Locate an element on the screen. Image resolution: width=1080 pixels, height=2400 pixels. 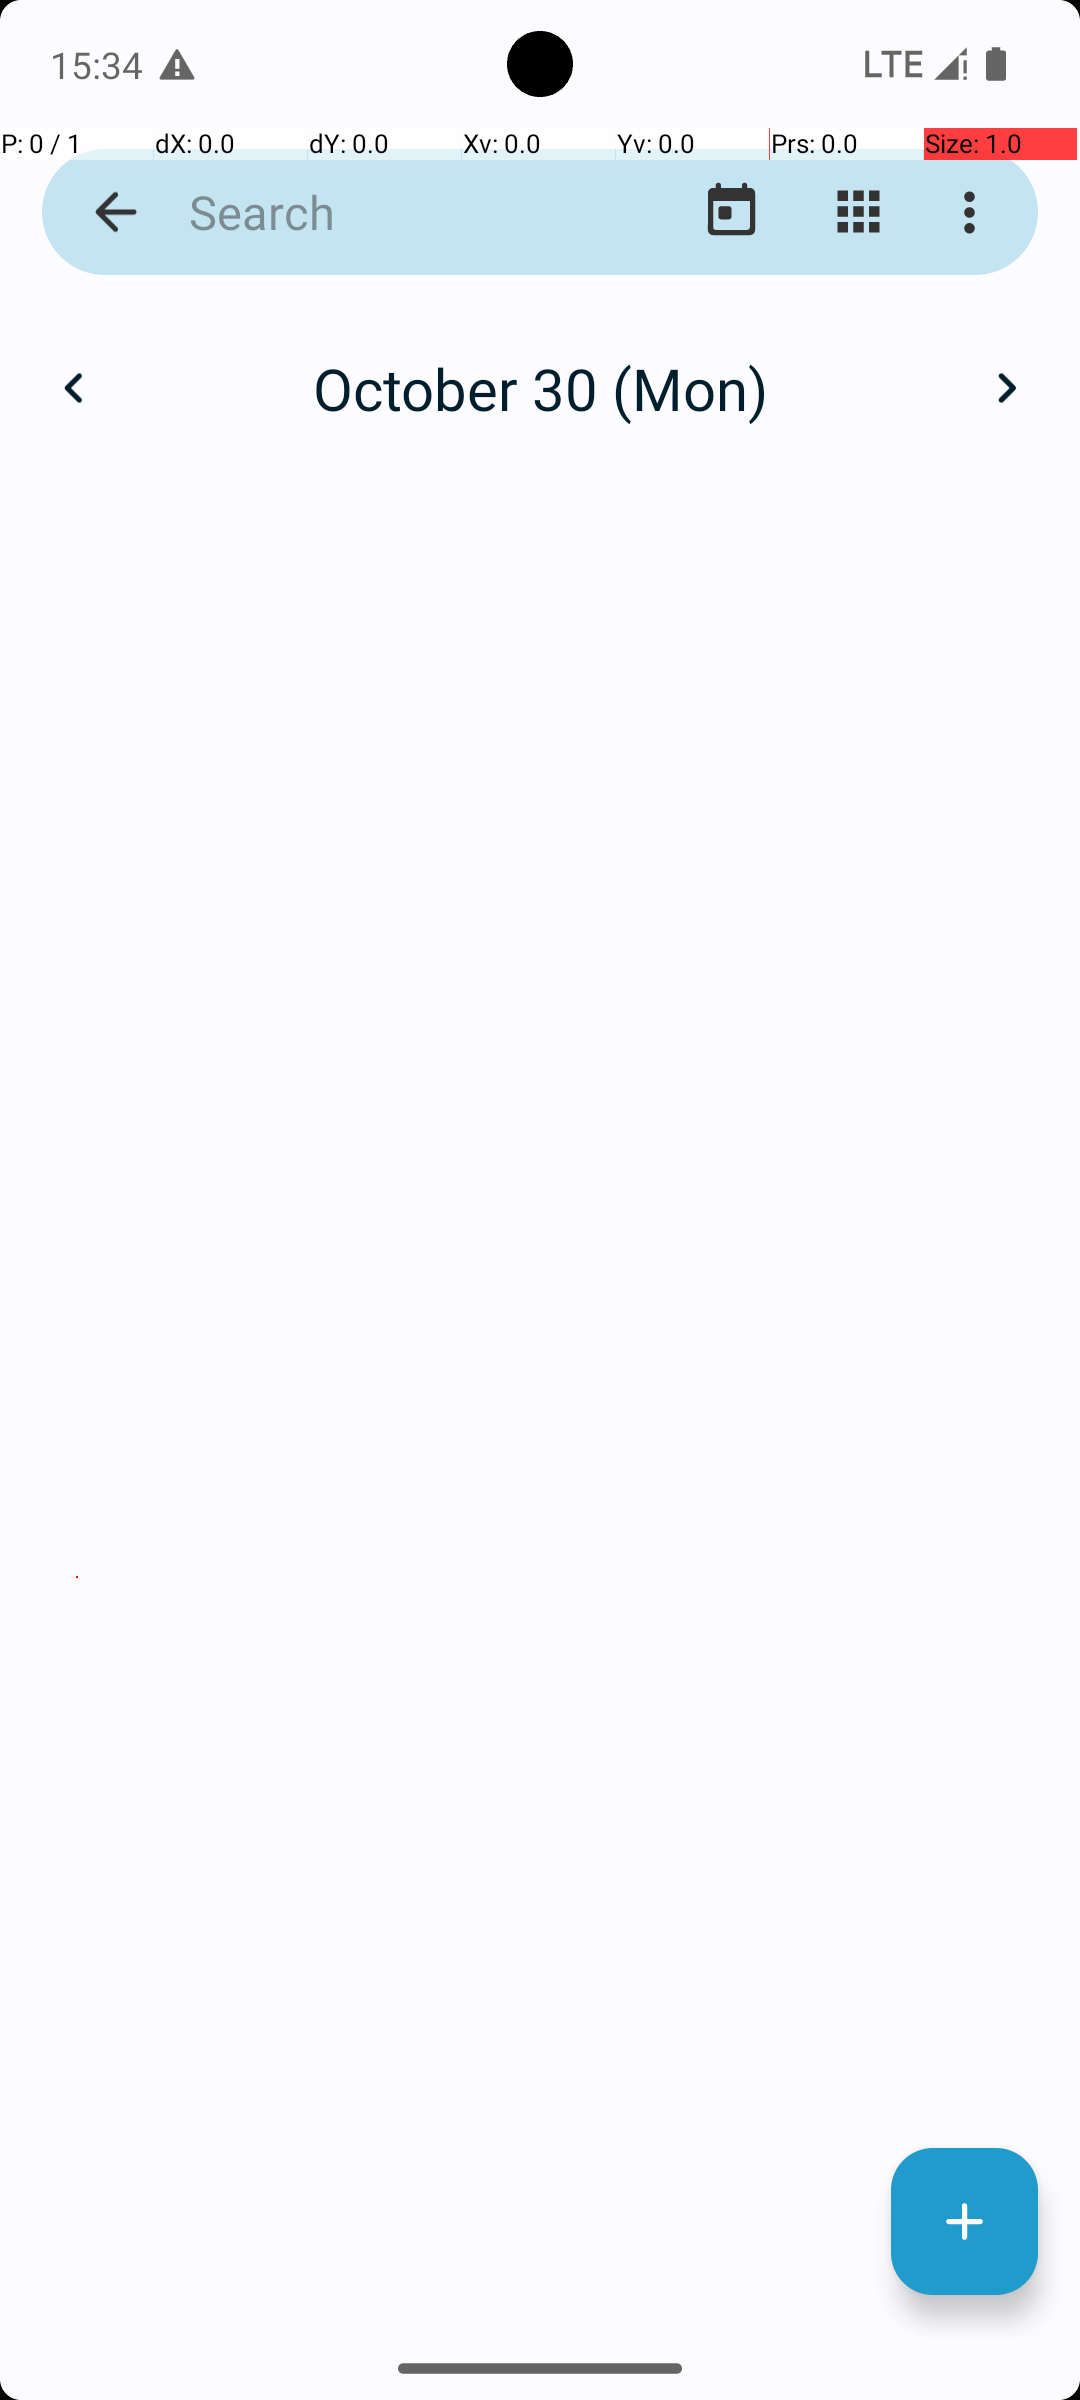
October 30 (Mon) is located at coordinates (540, 388).